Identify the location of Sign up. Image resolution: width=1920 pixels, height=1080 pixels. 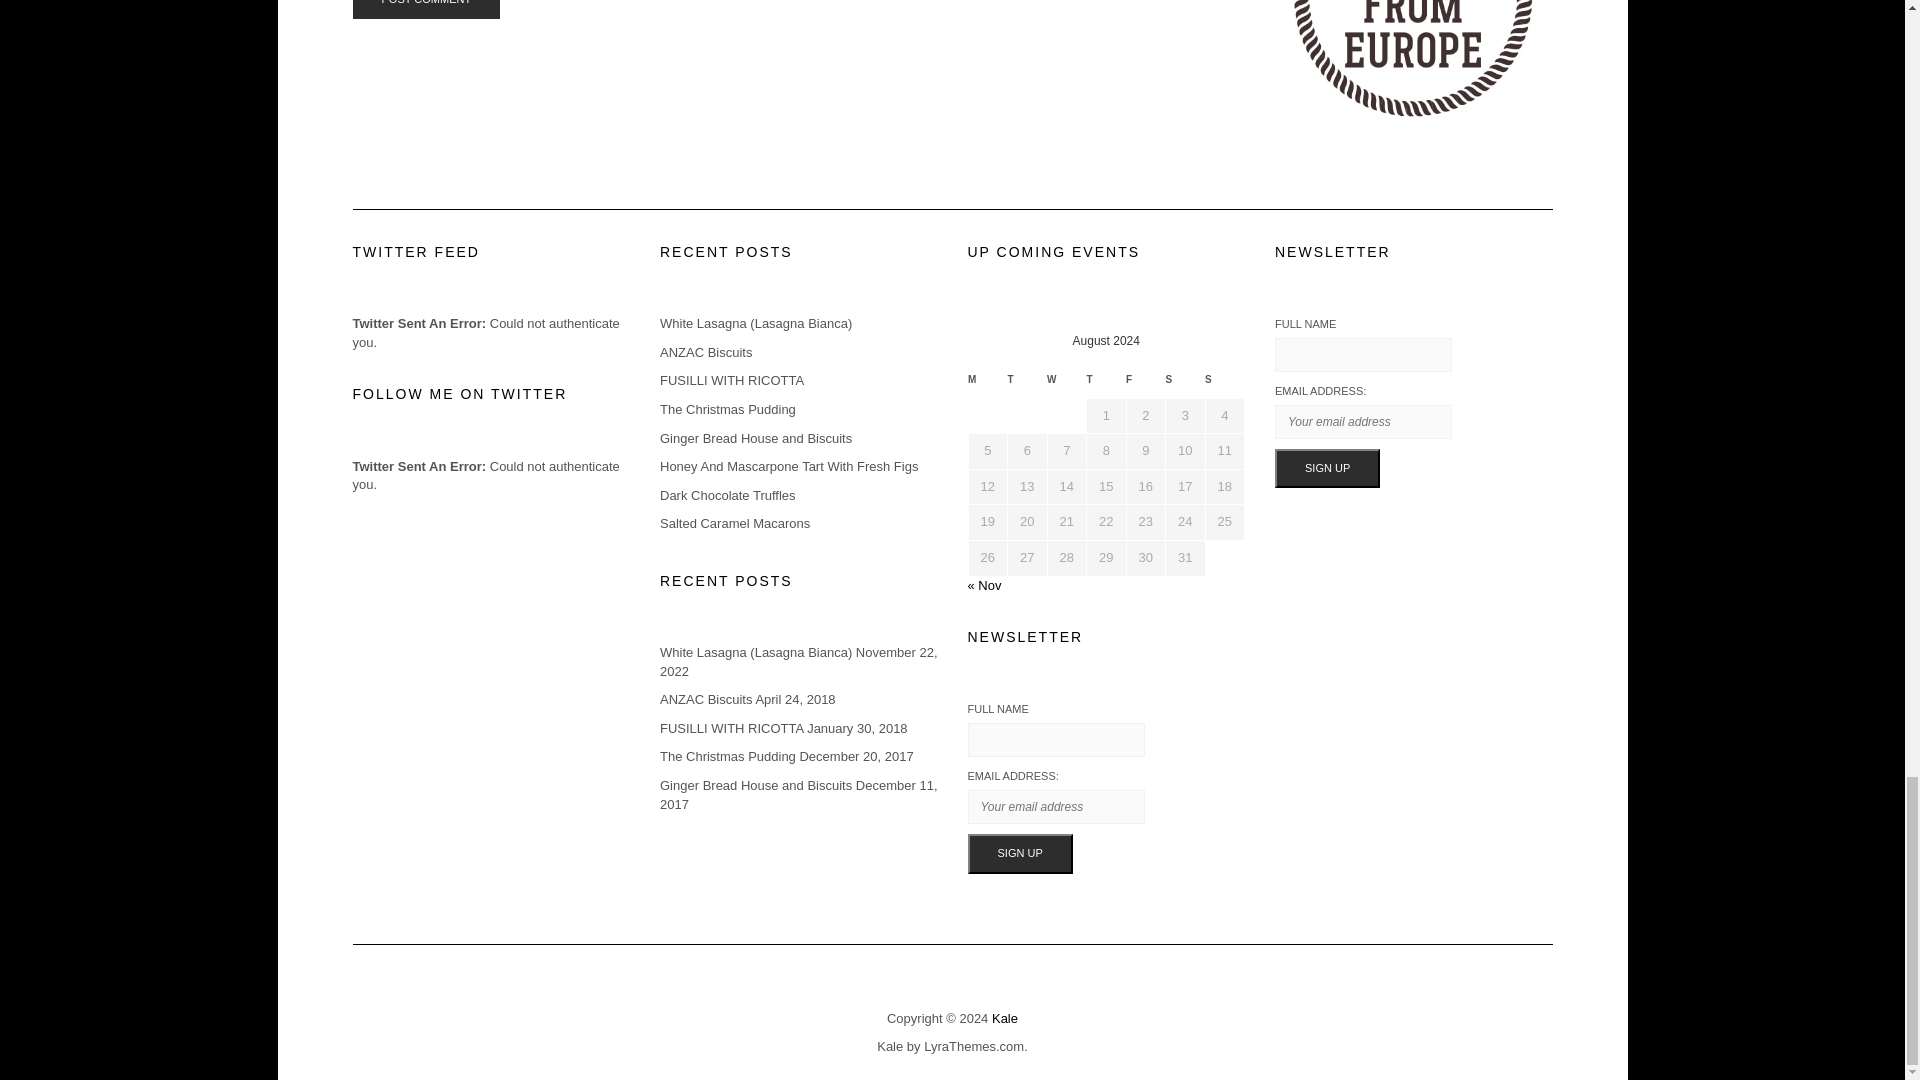
(1327, 469).